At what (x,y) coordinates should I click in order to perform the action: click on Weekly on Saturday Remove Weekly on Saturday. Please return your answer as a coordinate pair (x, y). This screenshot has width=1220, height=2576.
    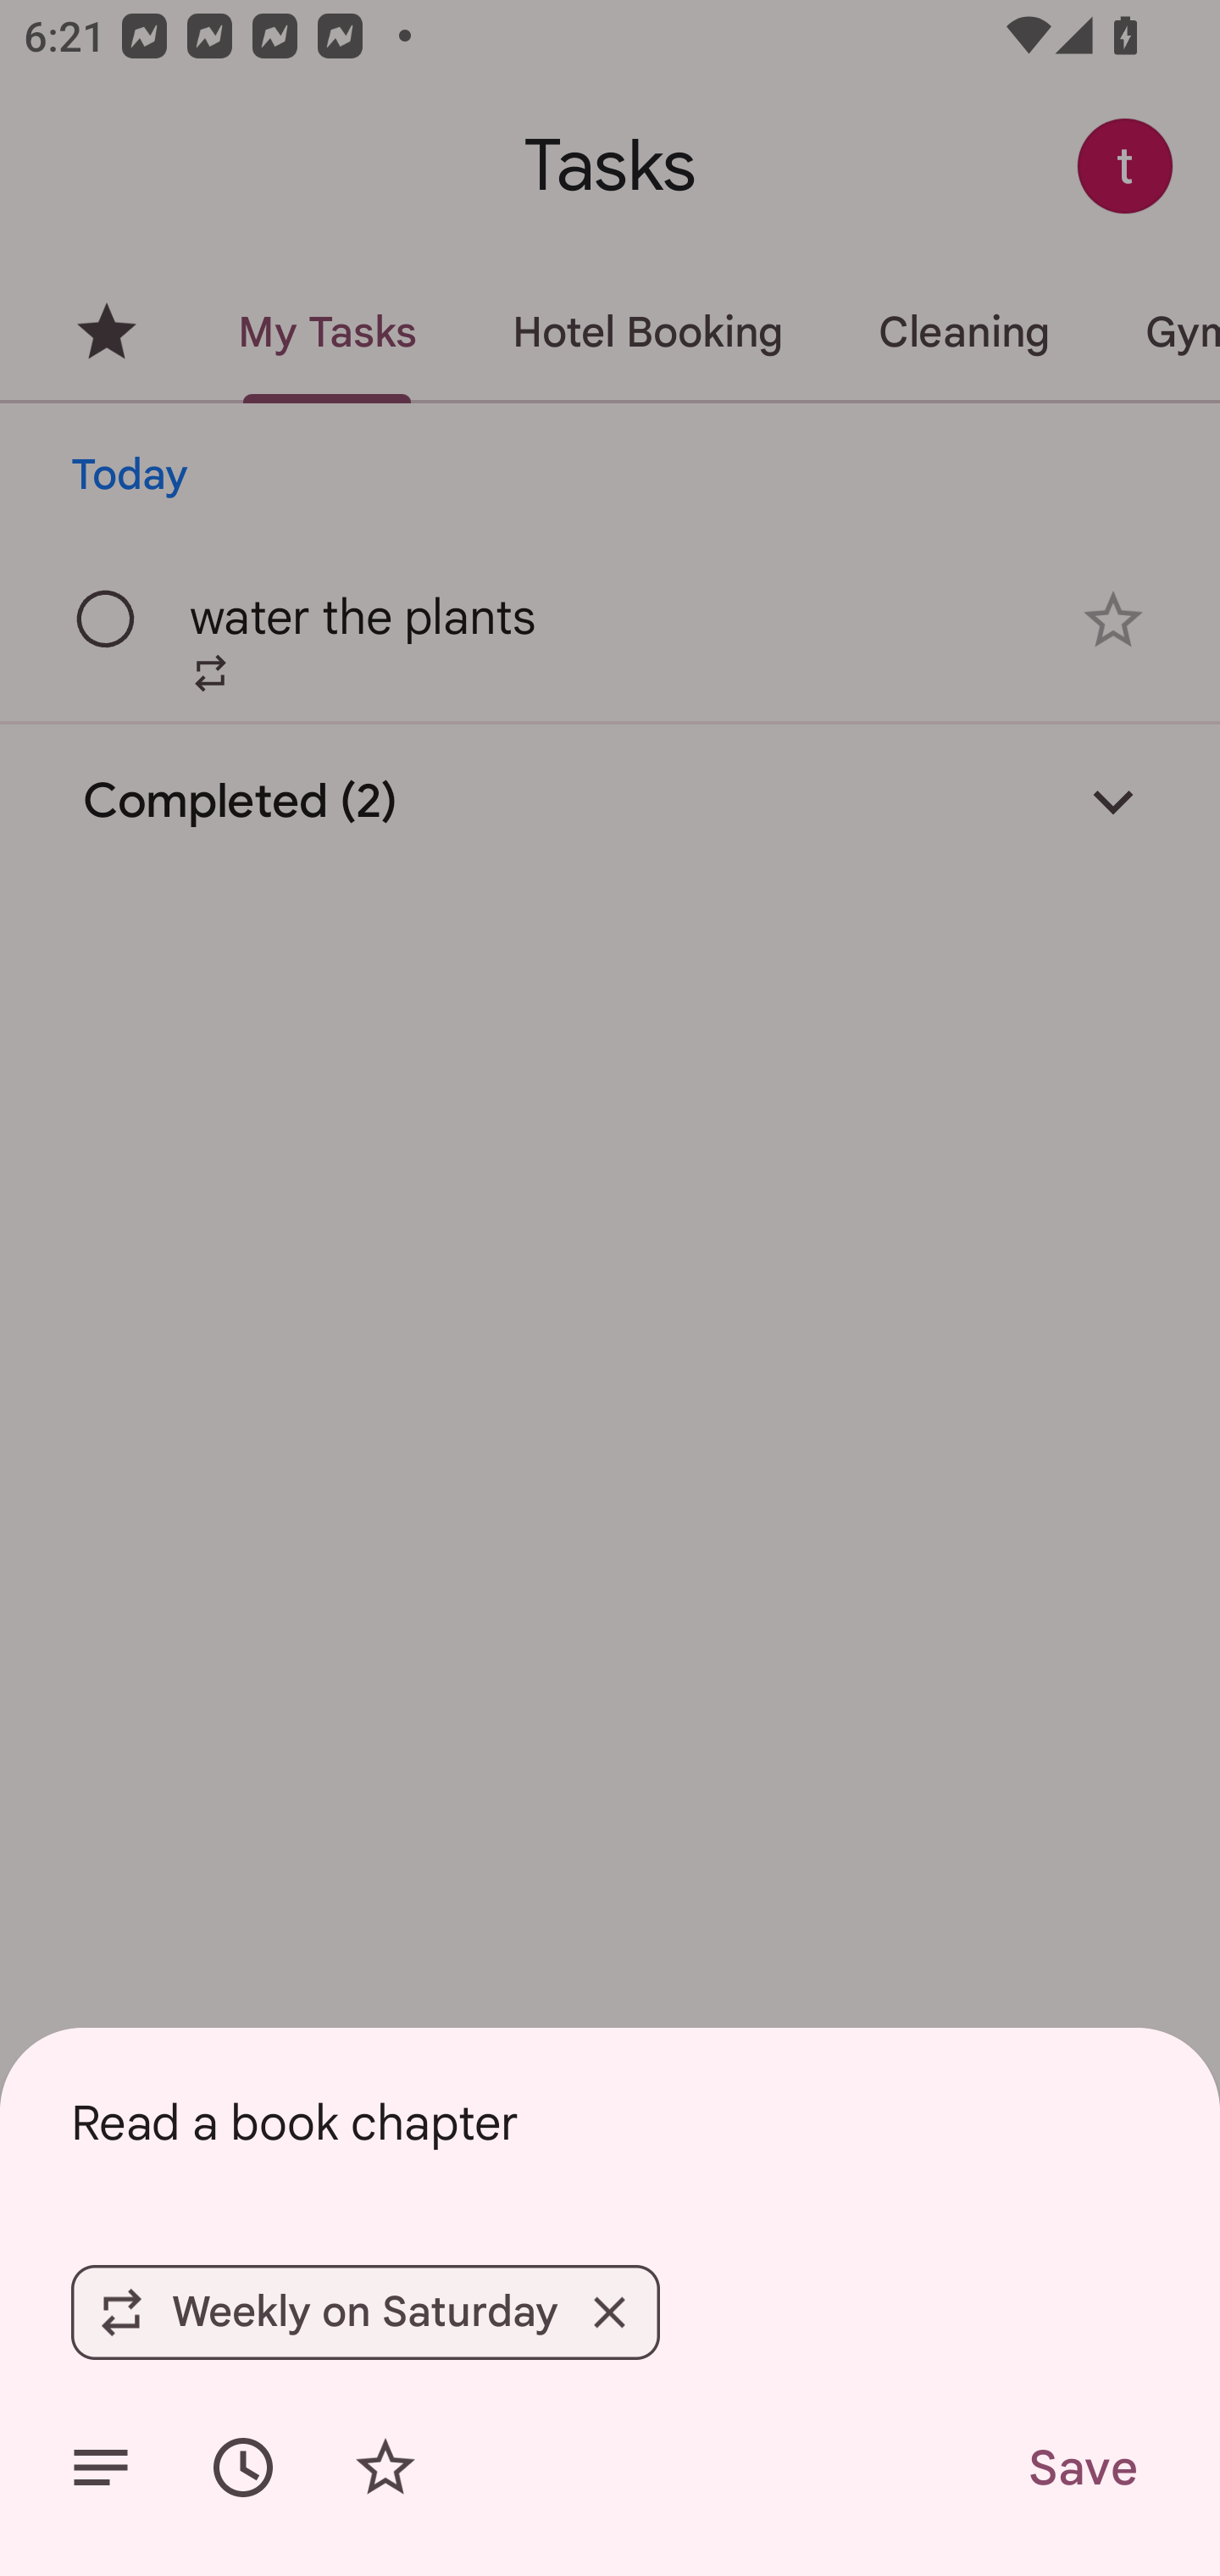
    Looking at the image, I should click on (365, 2312).